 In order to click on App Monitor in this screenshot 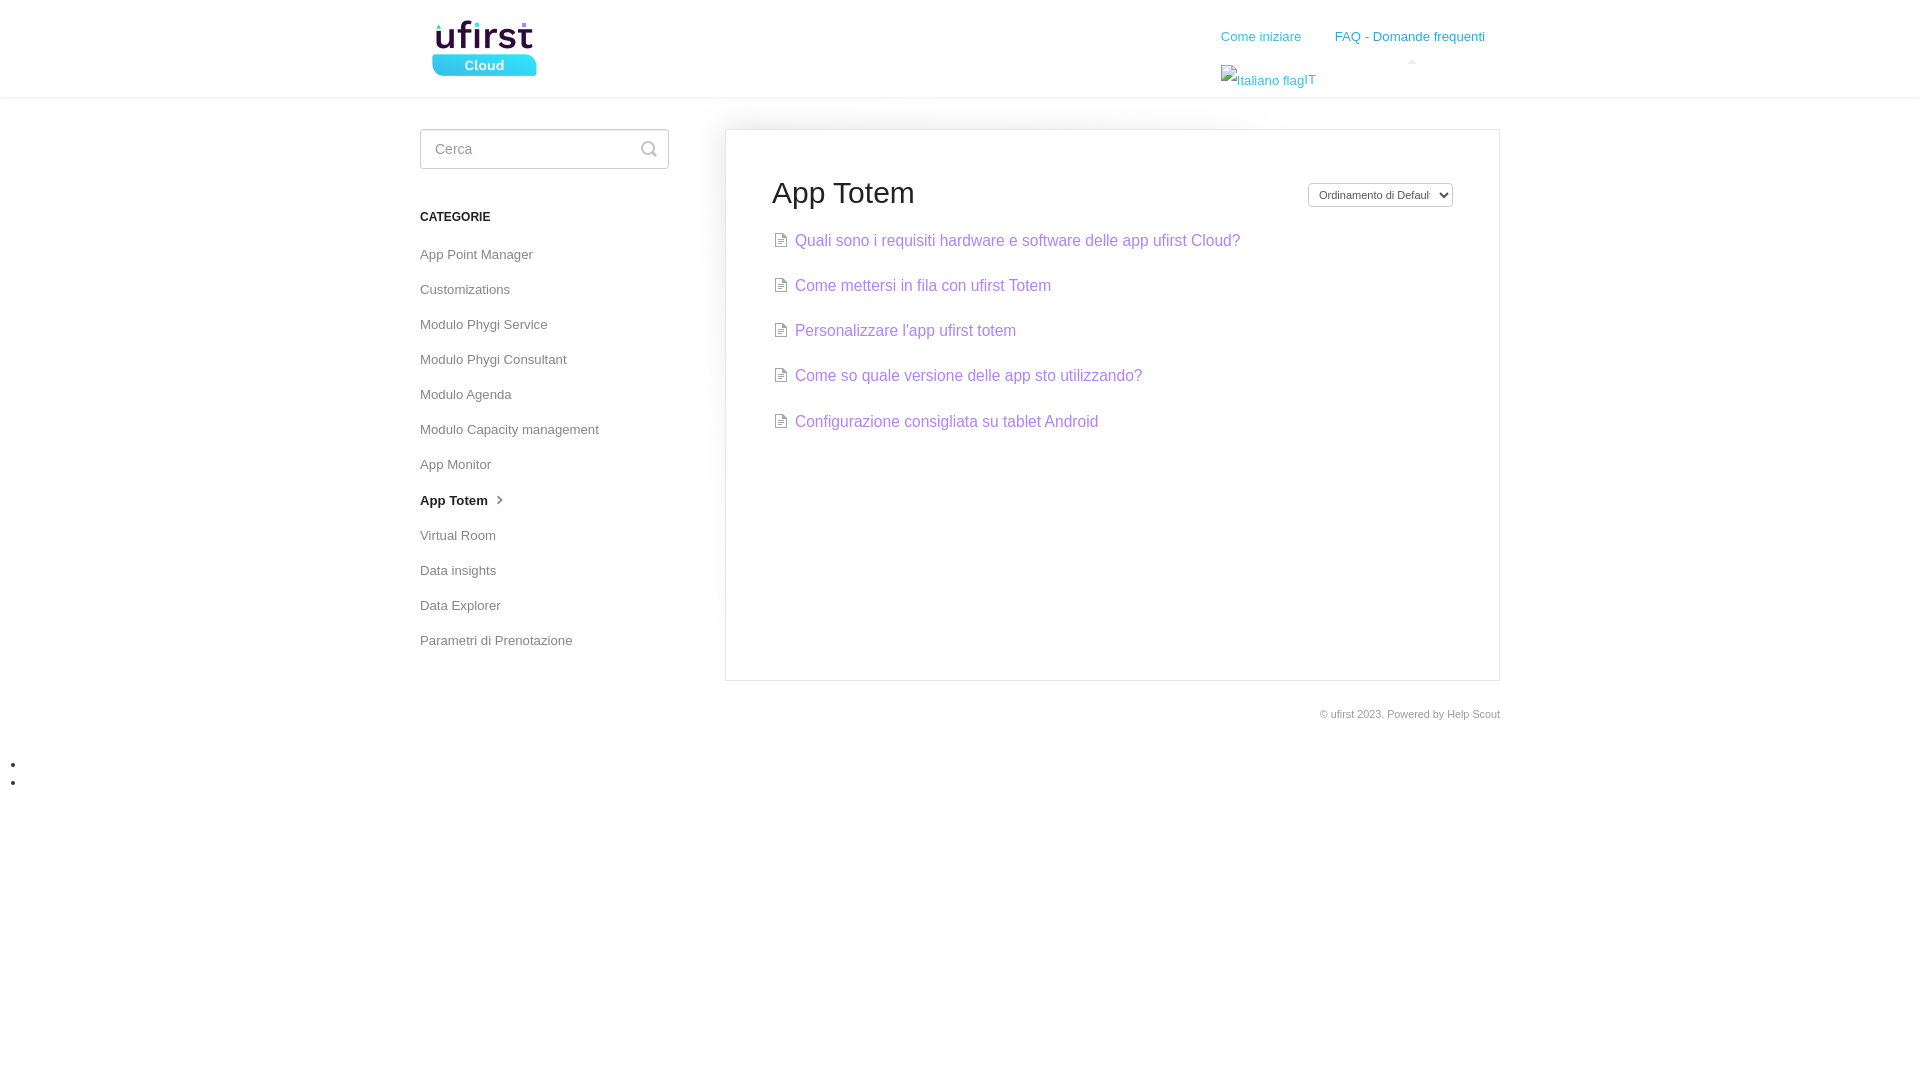, I will do `click(463, 465)`.